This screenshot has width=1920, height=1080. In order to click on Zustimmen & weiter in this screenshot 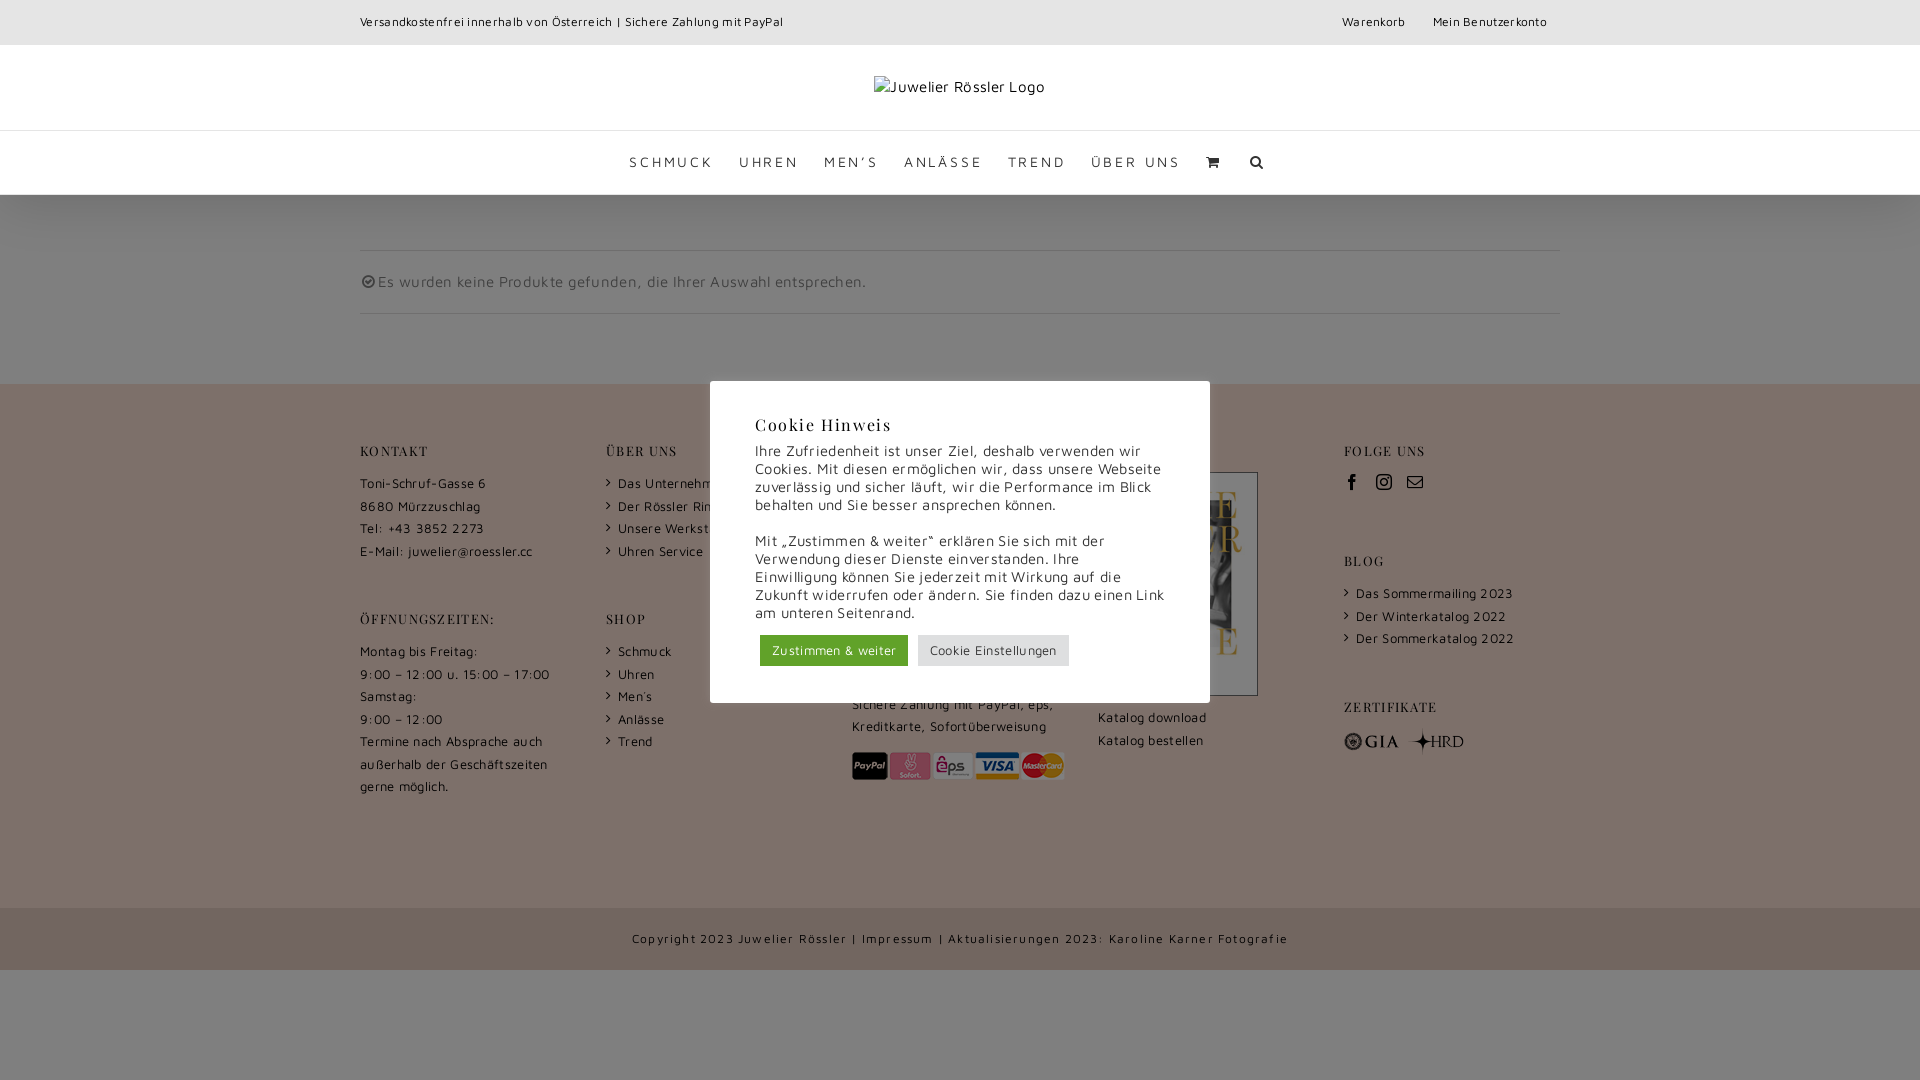, I will do `click(834, 650)`.